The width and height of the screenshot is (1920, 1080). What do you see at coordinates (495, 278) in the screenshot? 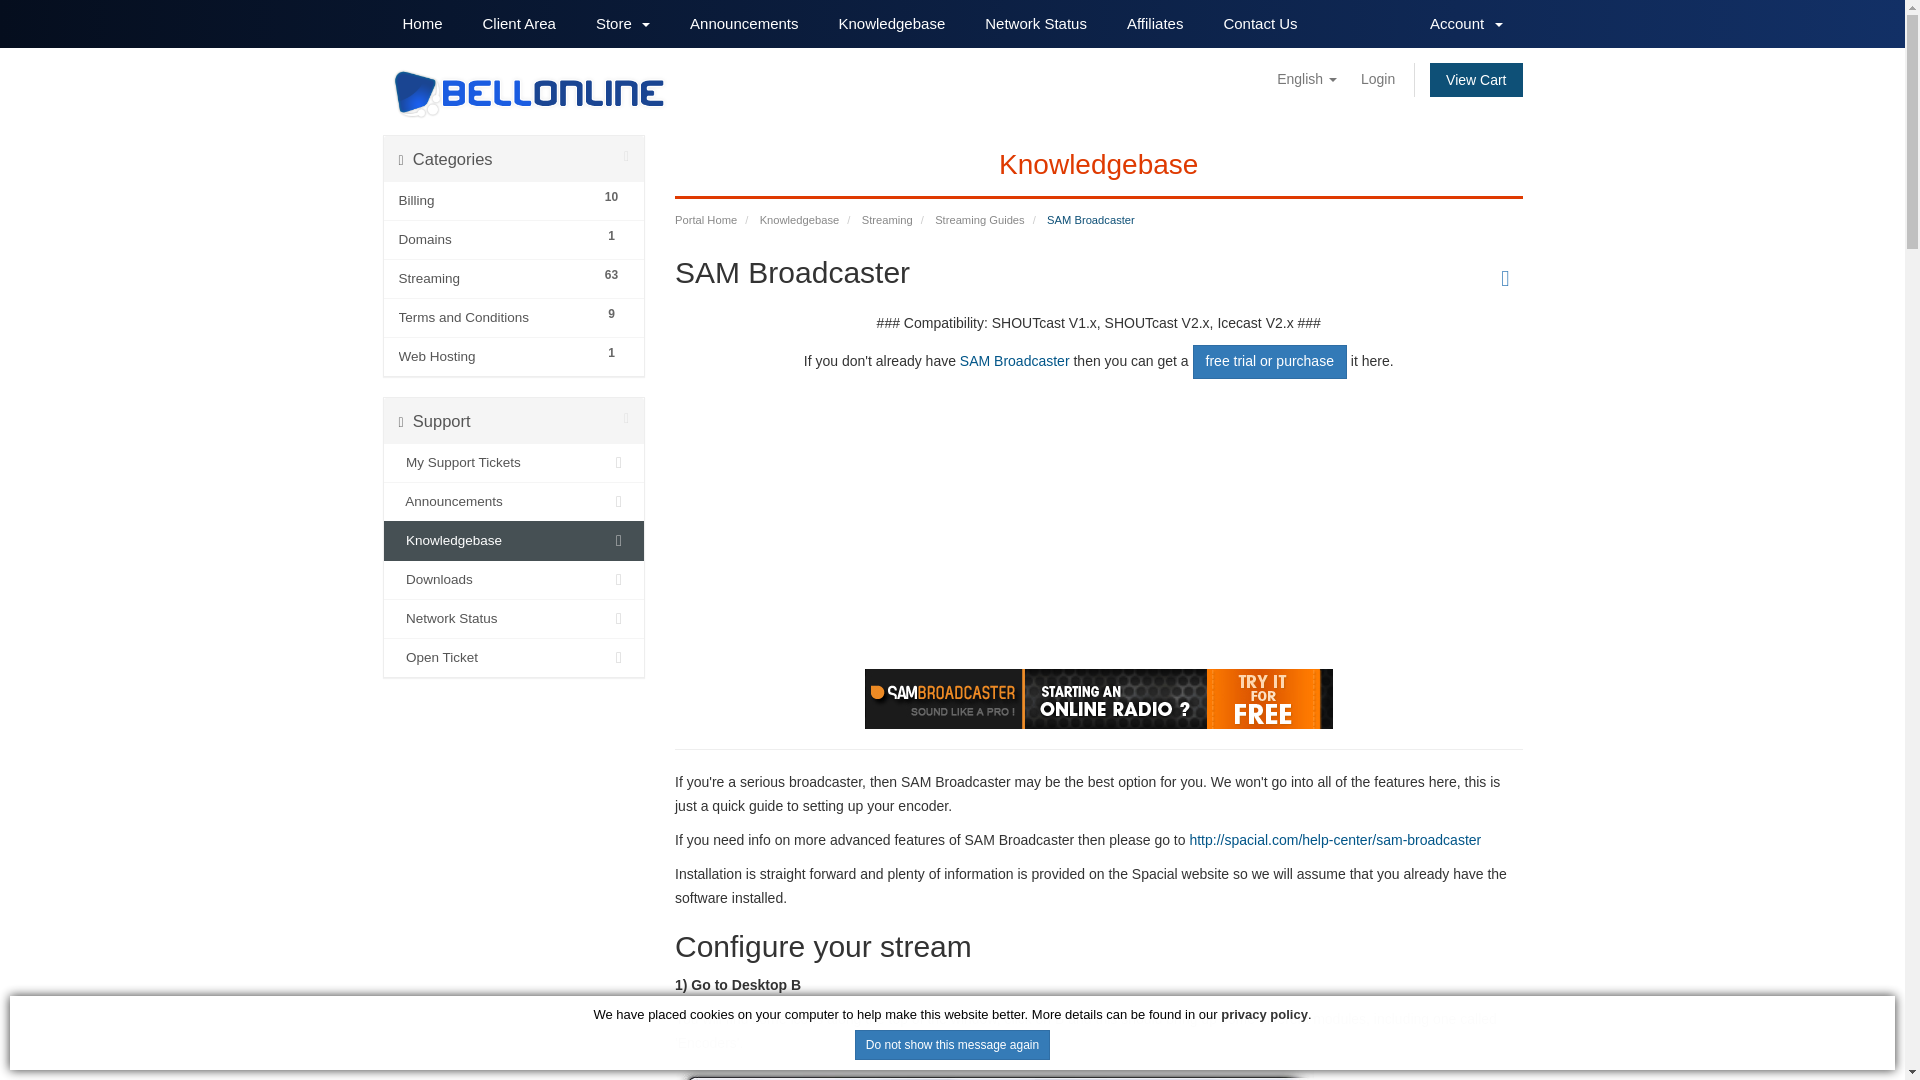
I see `Streaming` at bounding box center [495, 278].